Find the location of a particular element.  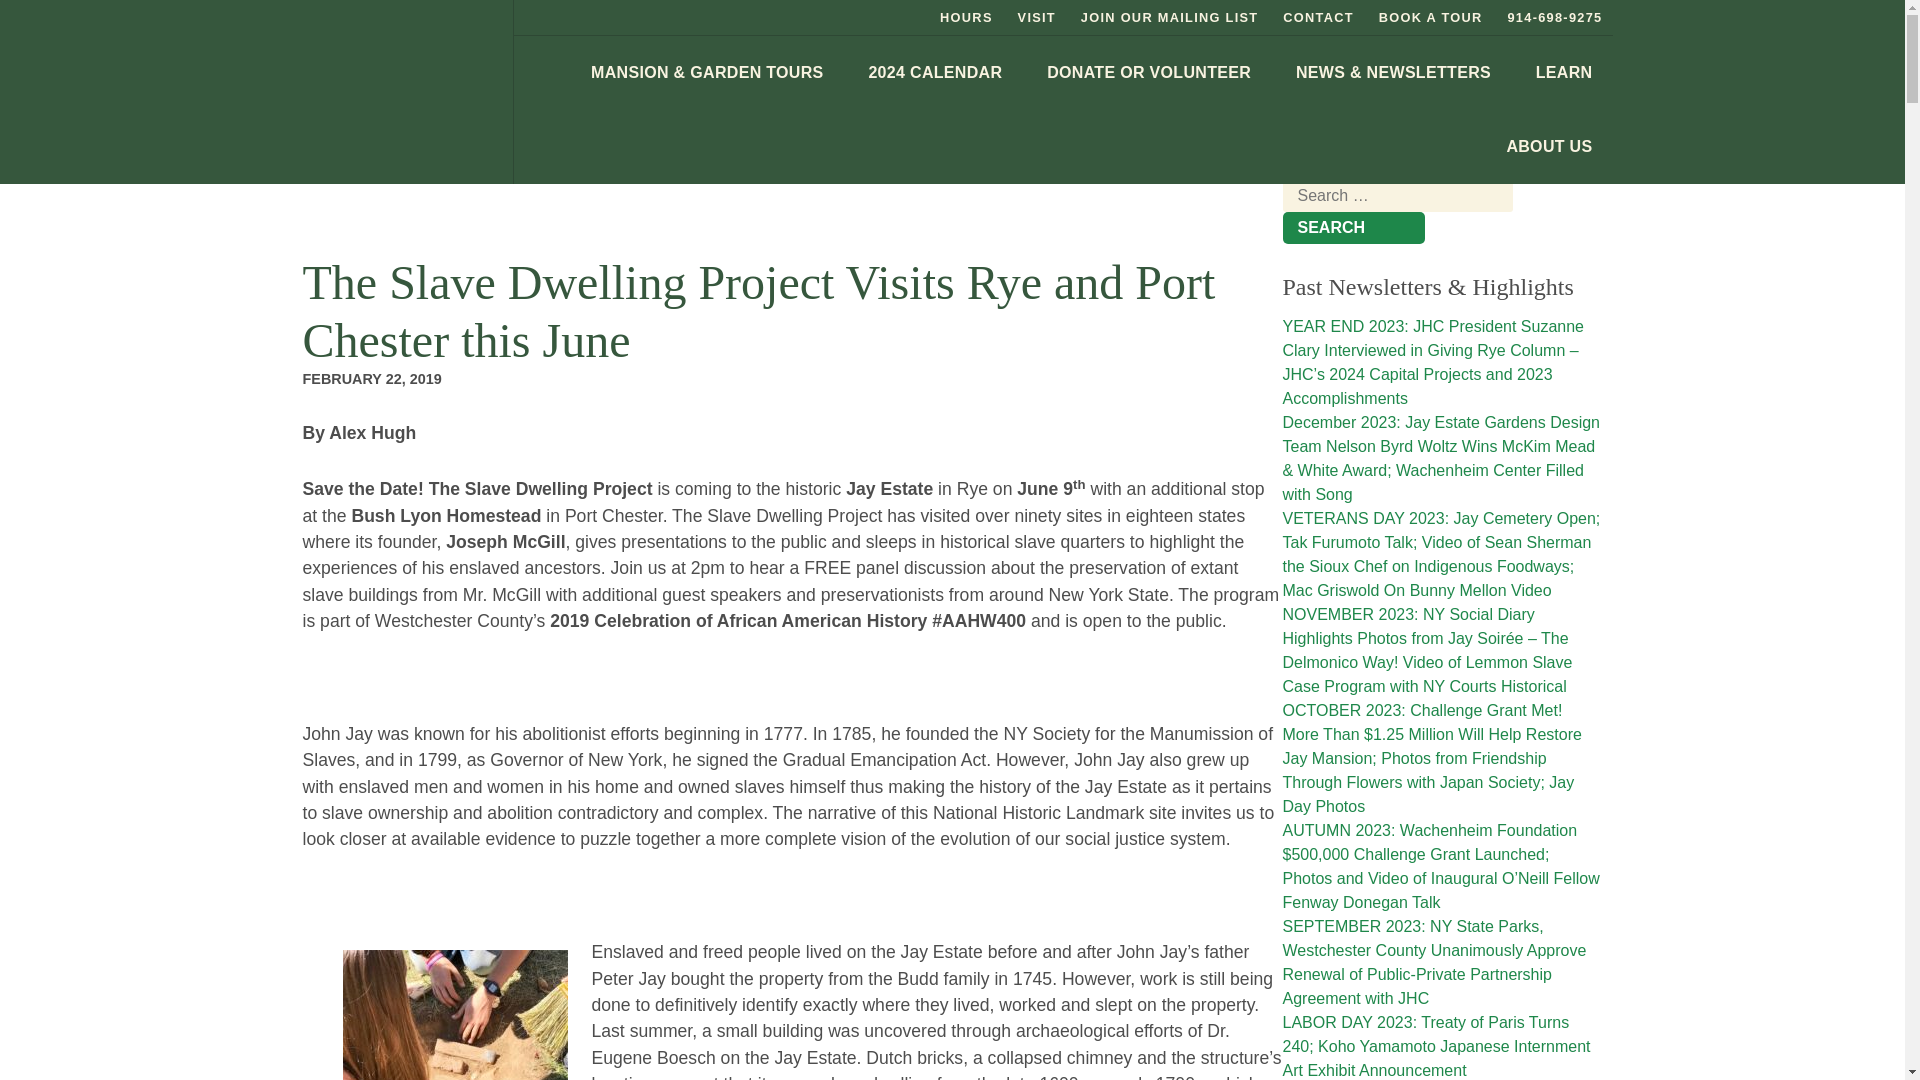

LEARN is located at coordinates (1564, 72).